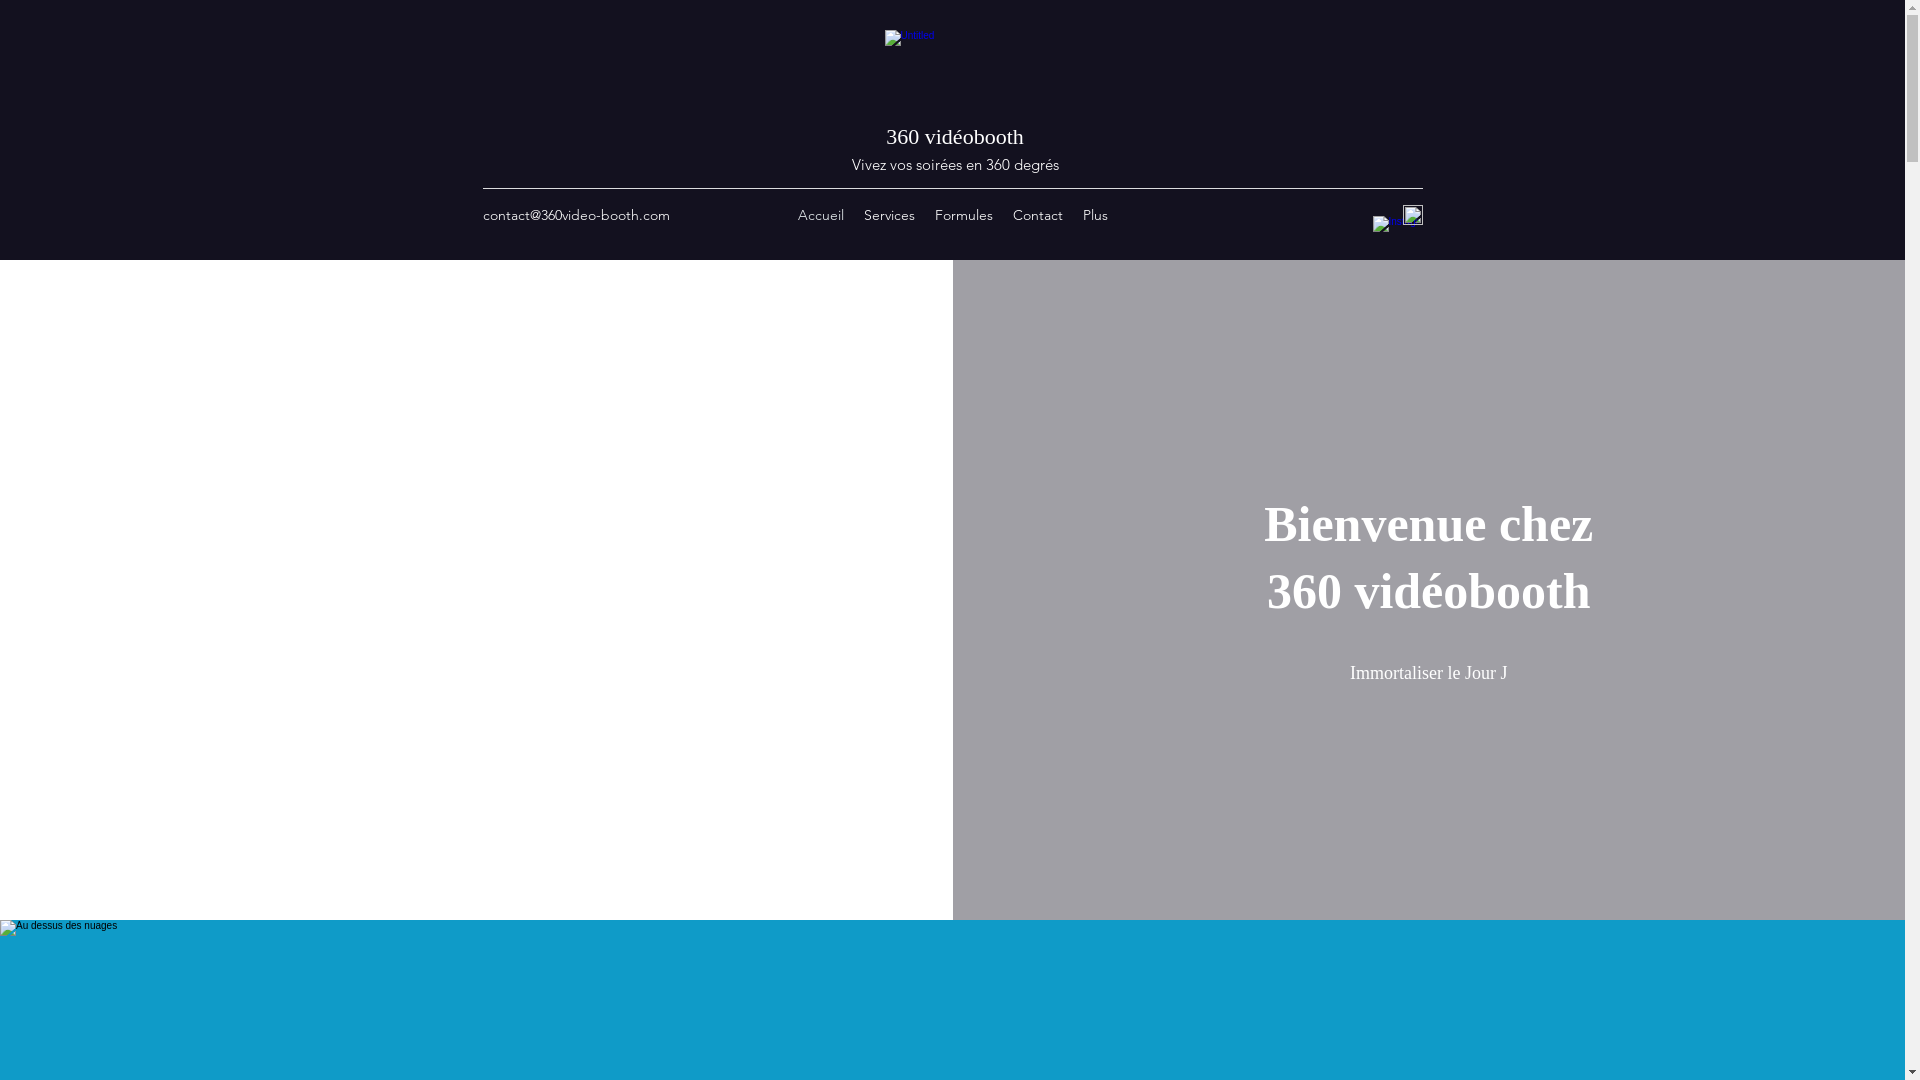  What do you see at coordinates (890, 215) in the screenshot?
I see `Services` at bounding box center [890, 215].